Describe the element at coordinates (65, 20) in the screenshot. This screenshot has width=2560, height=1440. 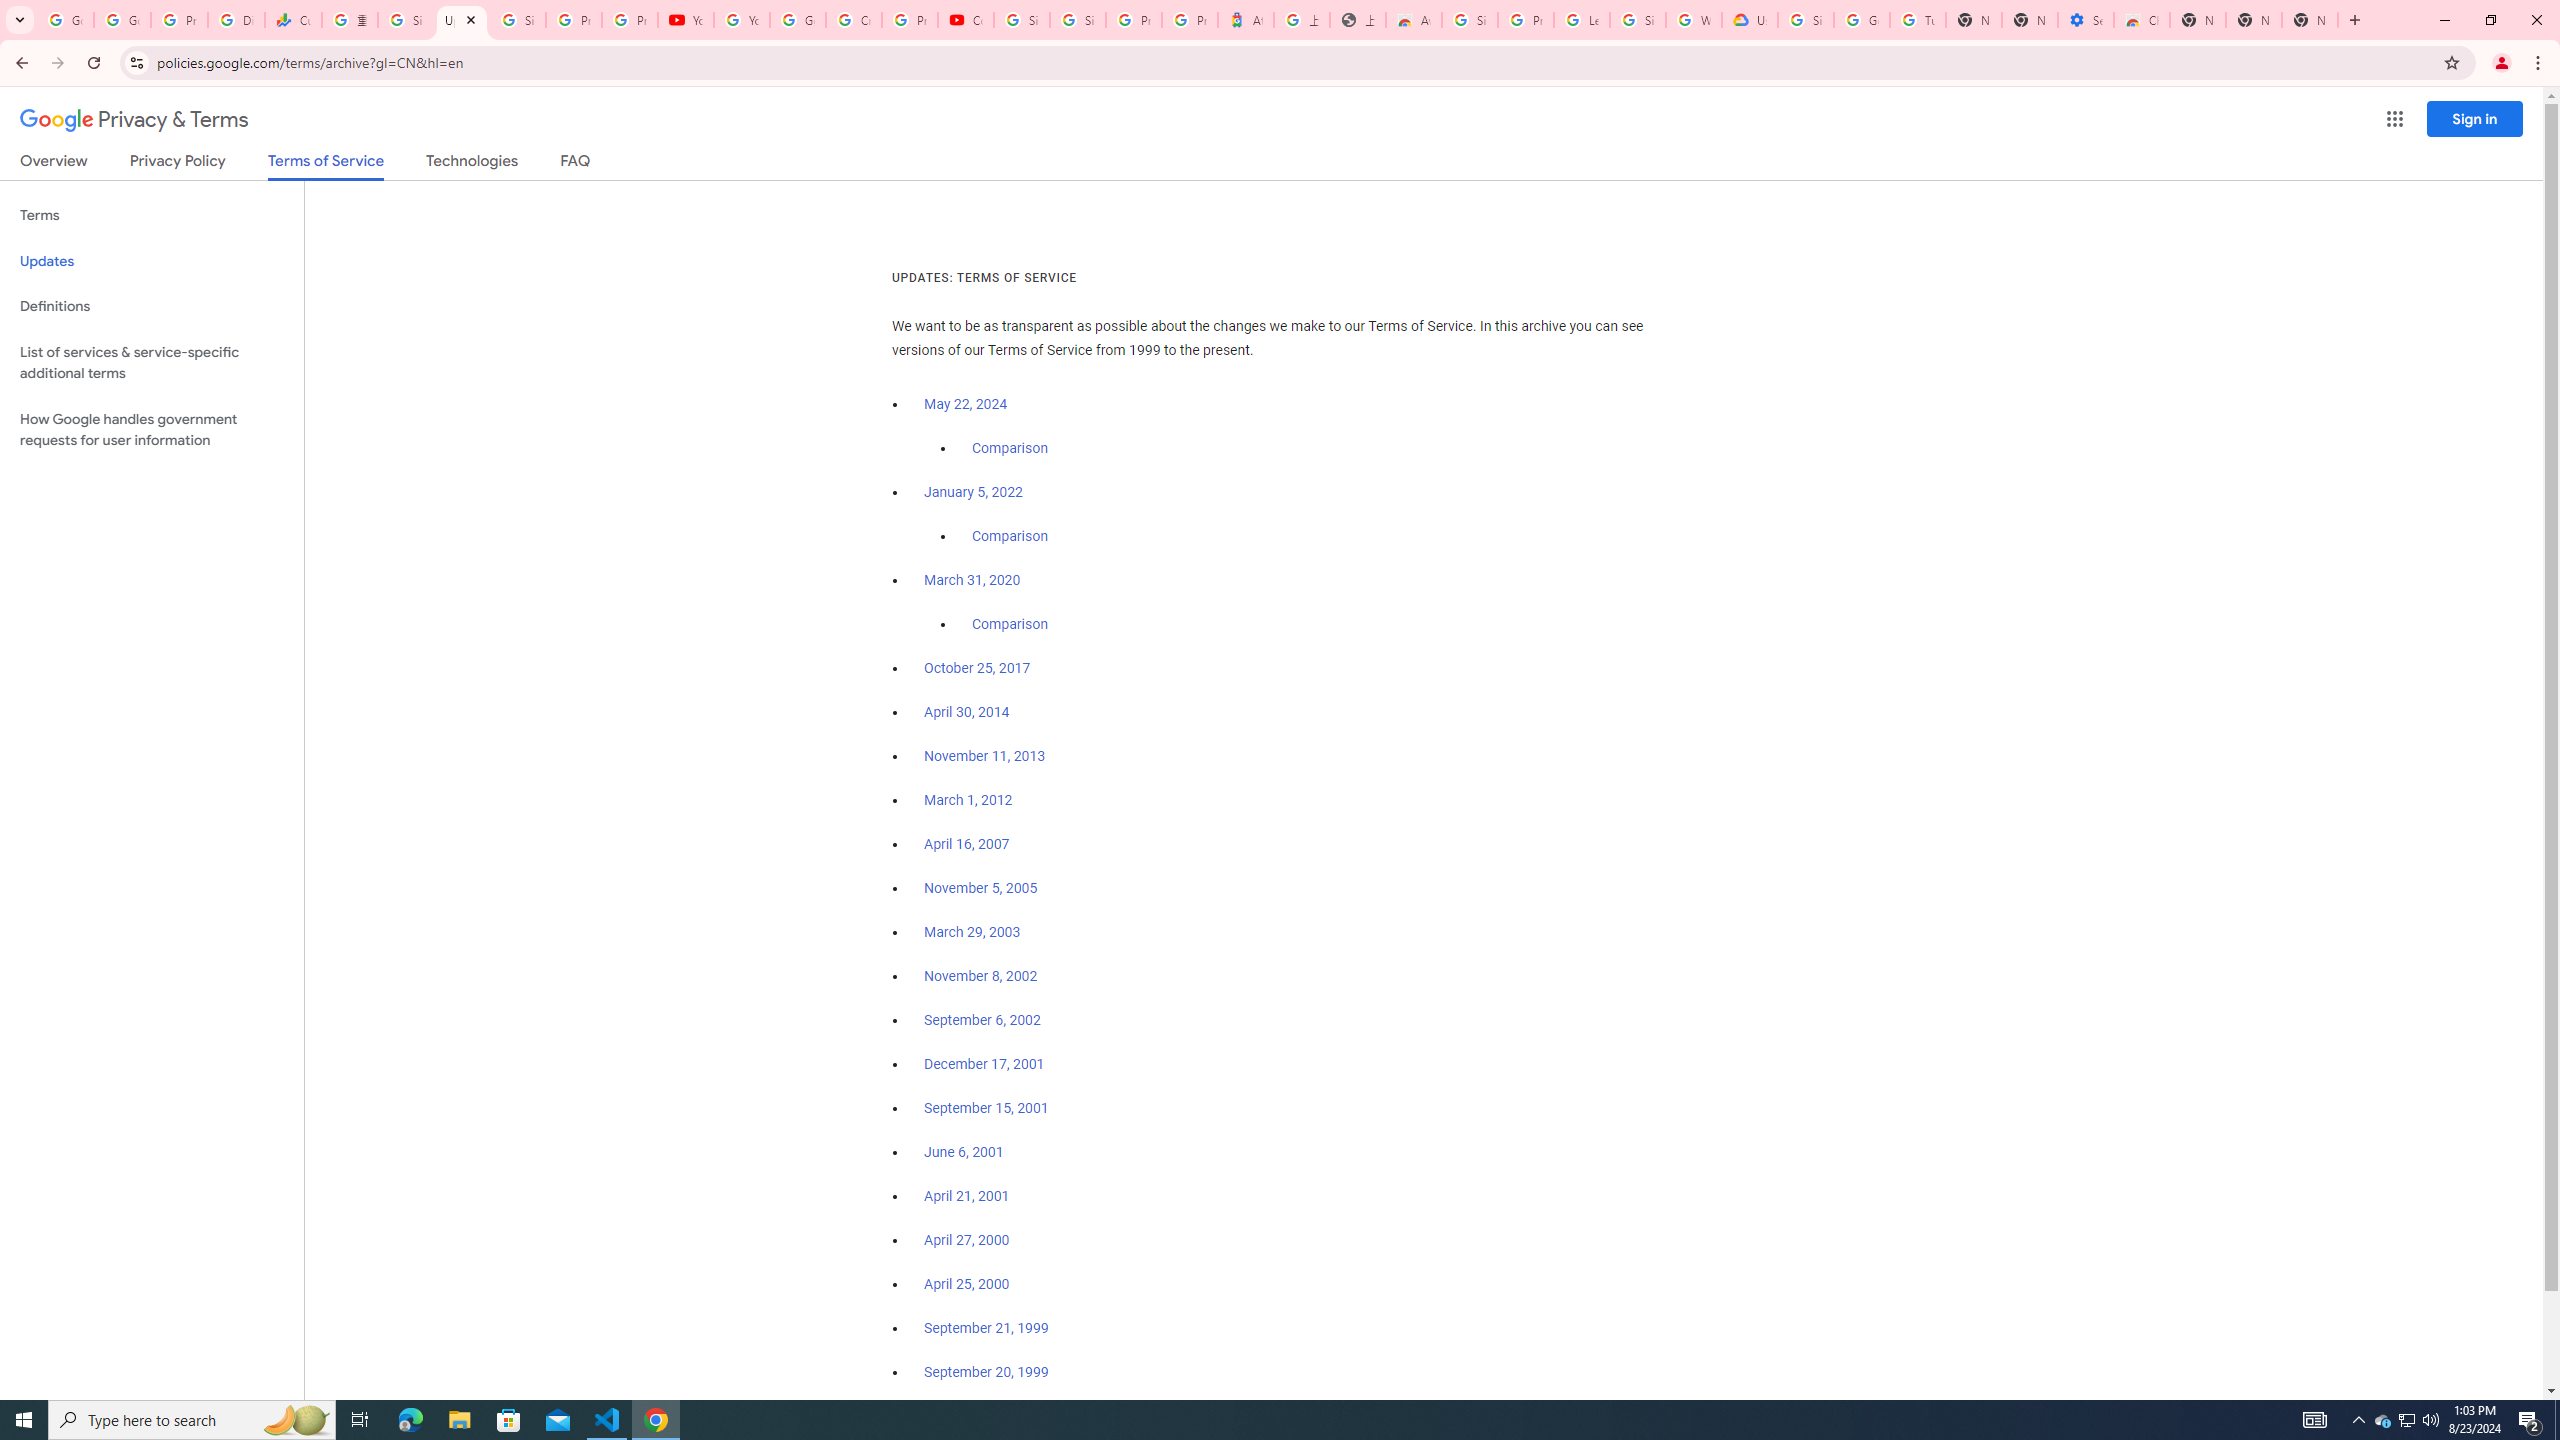
I see `Google Workspace Admin Community` at that location.